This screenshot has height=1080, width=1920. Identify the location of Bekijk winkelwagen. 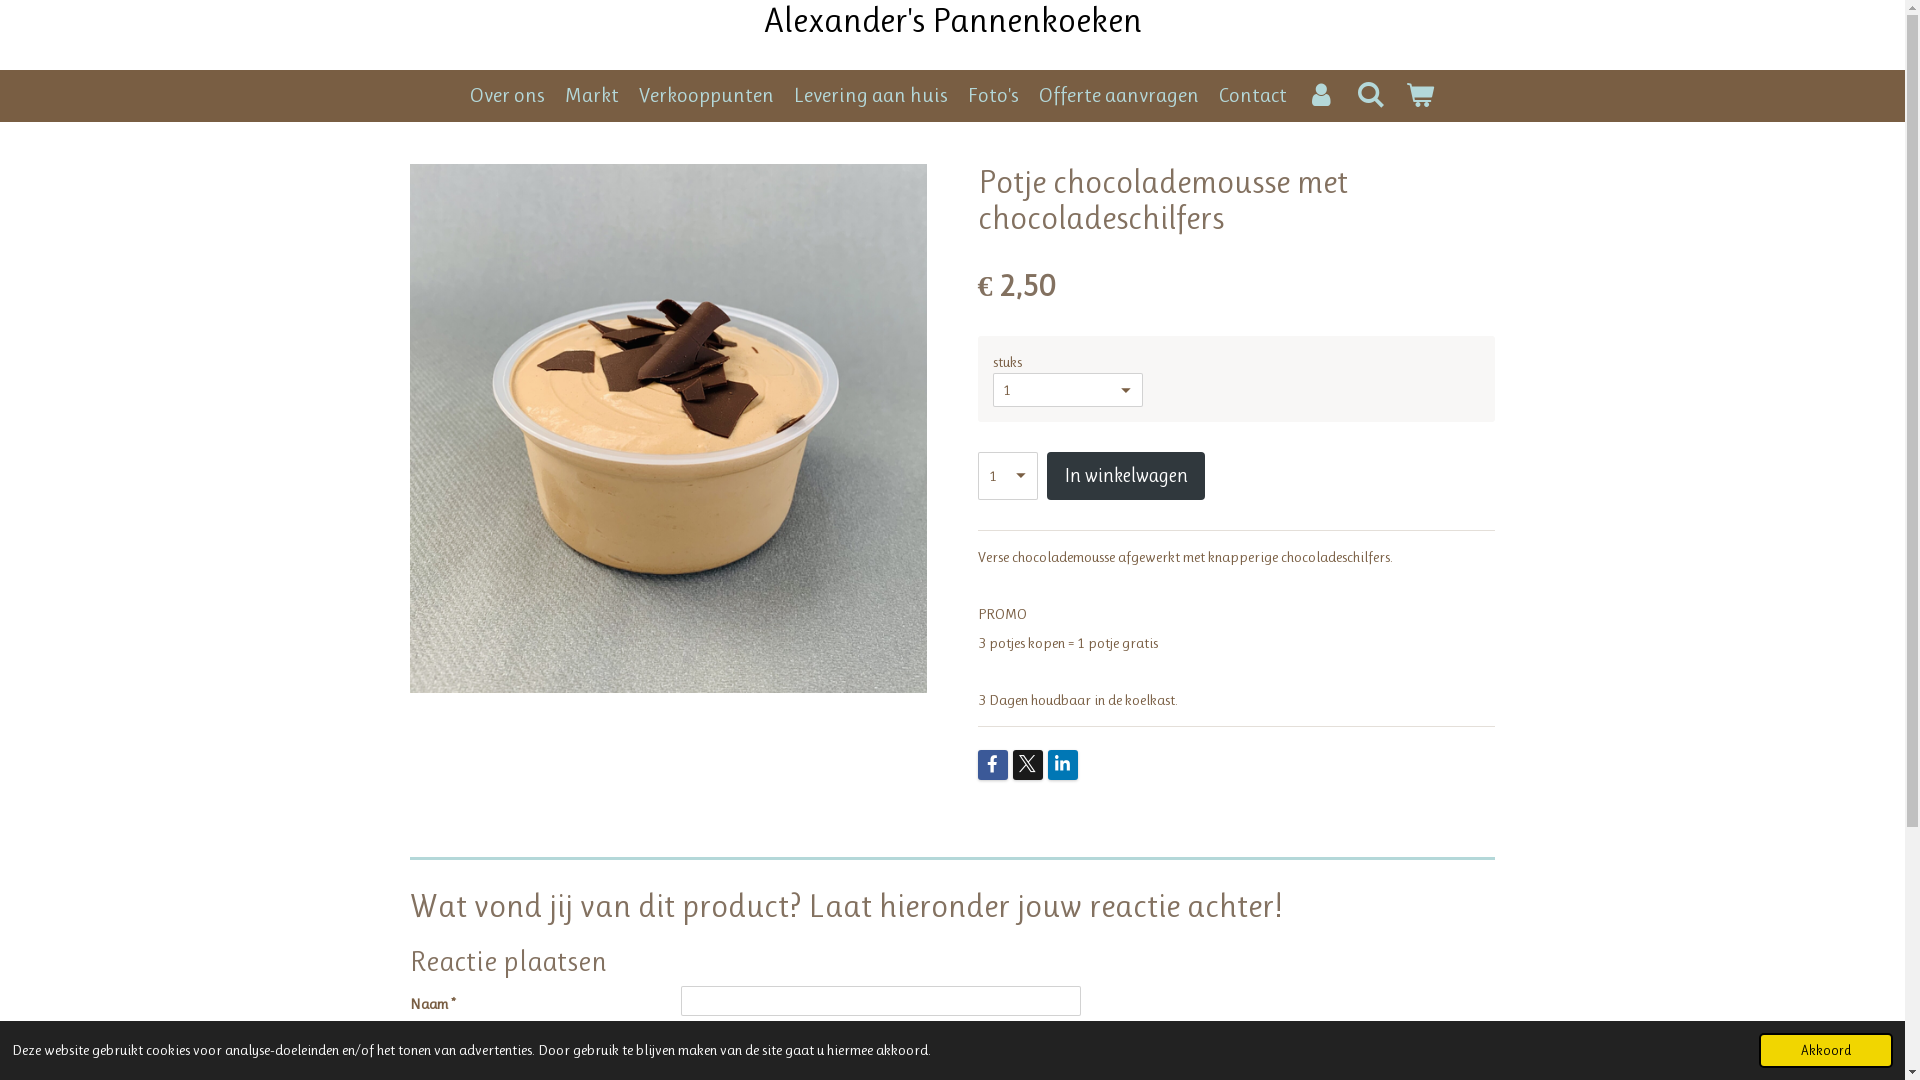
(1420, 96).